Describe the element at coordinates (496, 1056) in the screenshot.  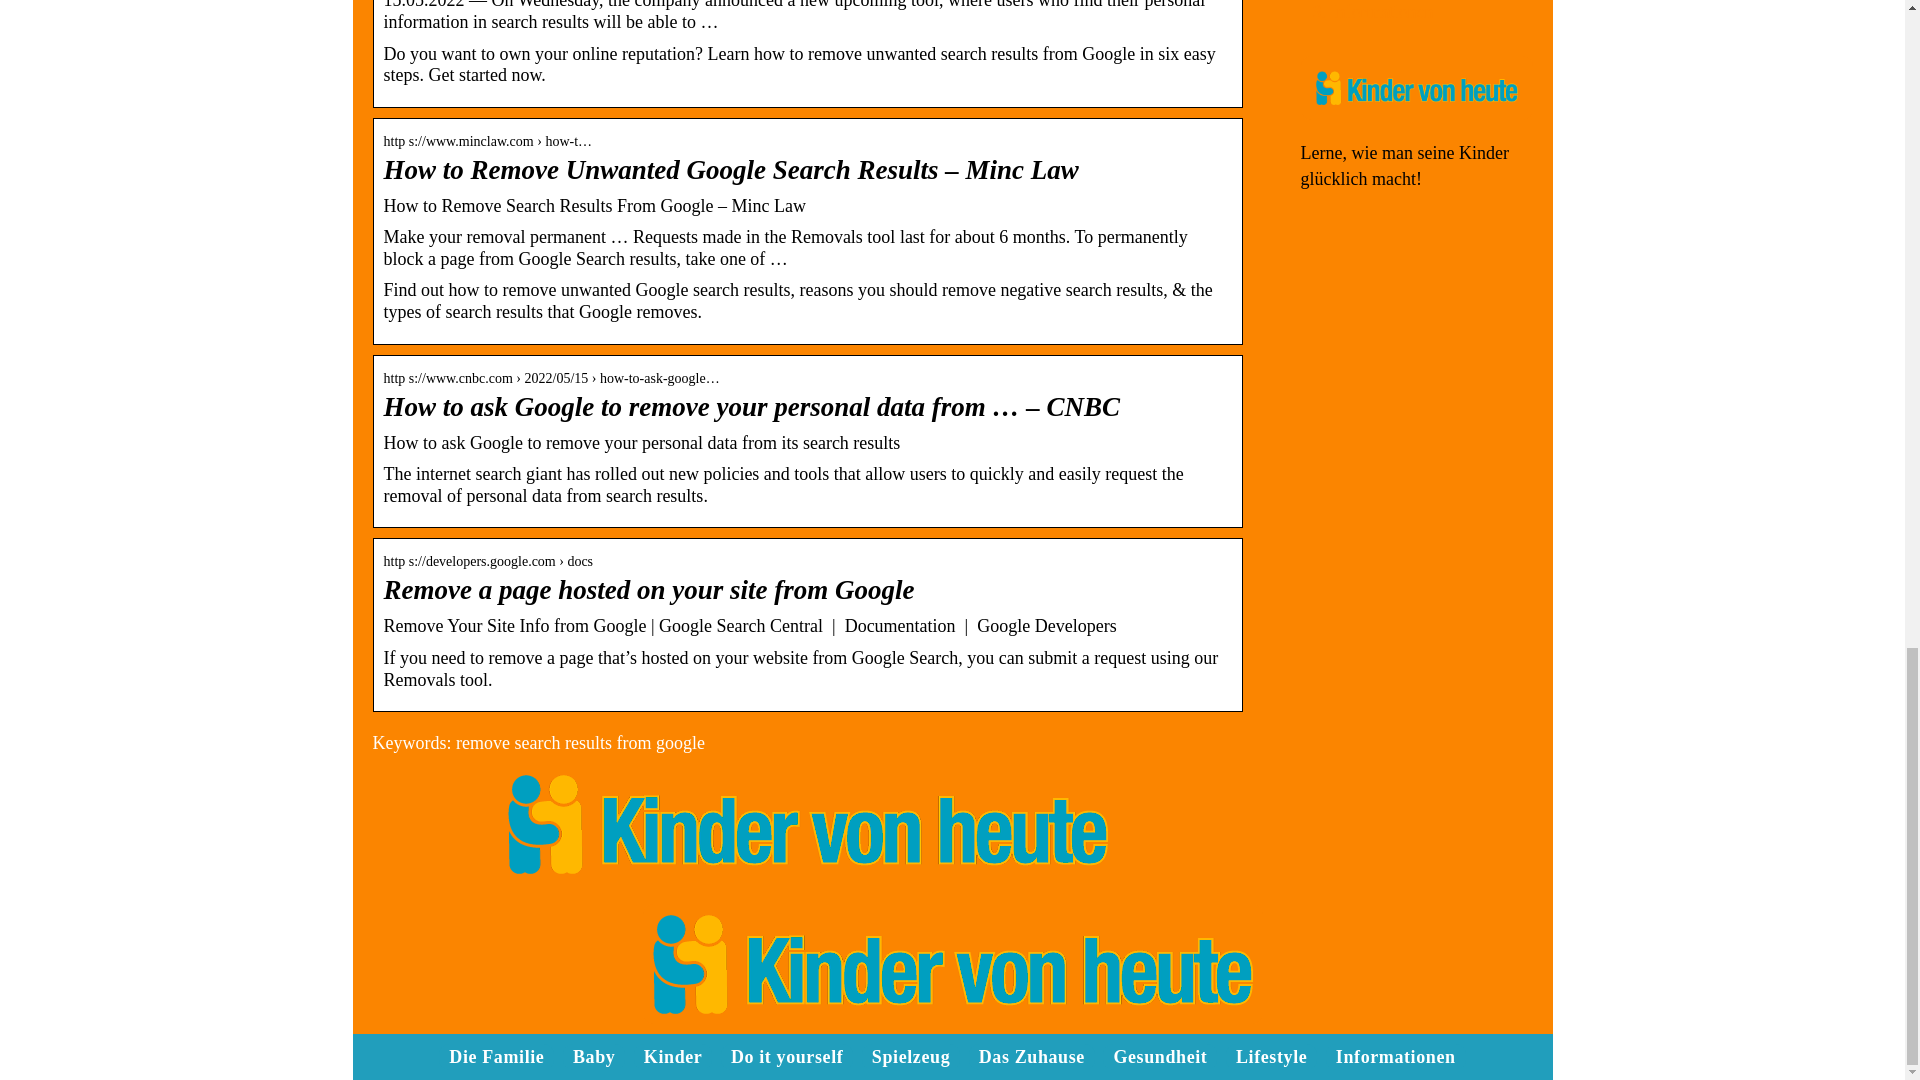
I see `Die Familie` at that location.